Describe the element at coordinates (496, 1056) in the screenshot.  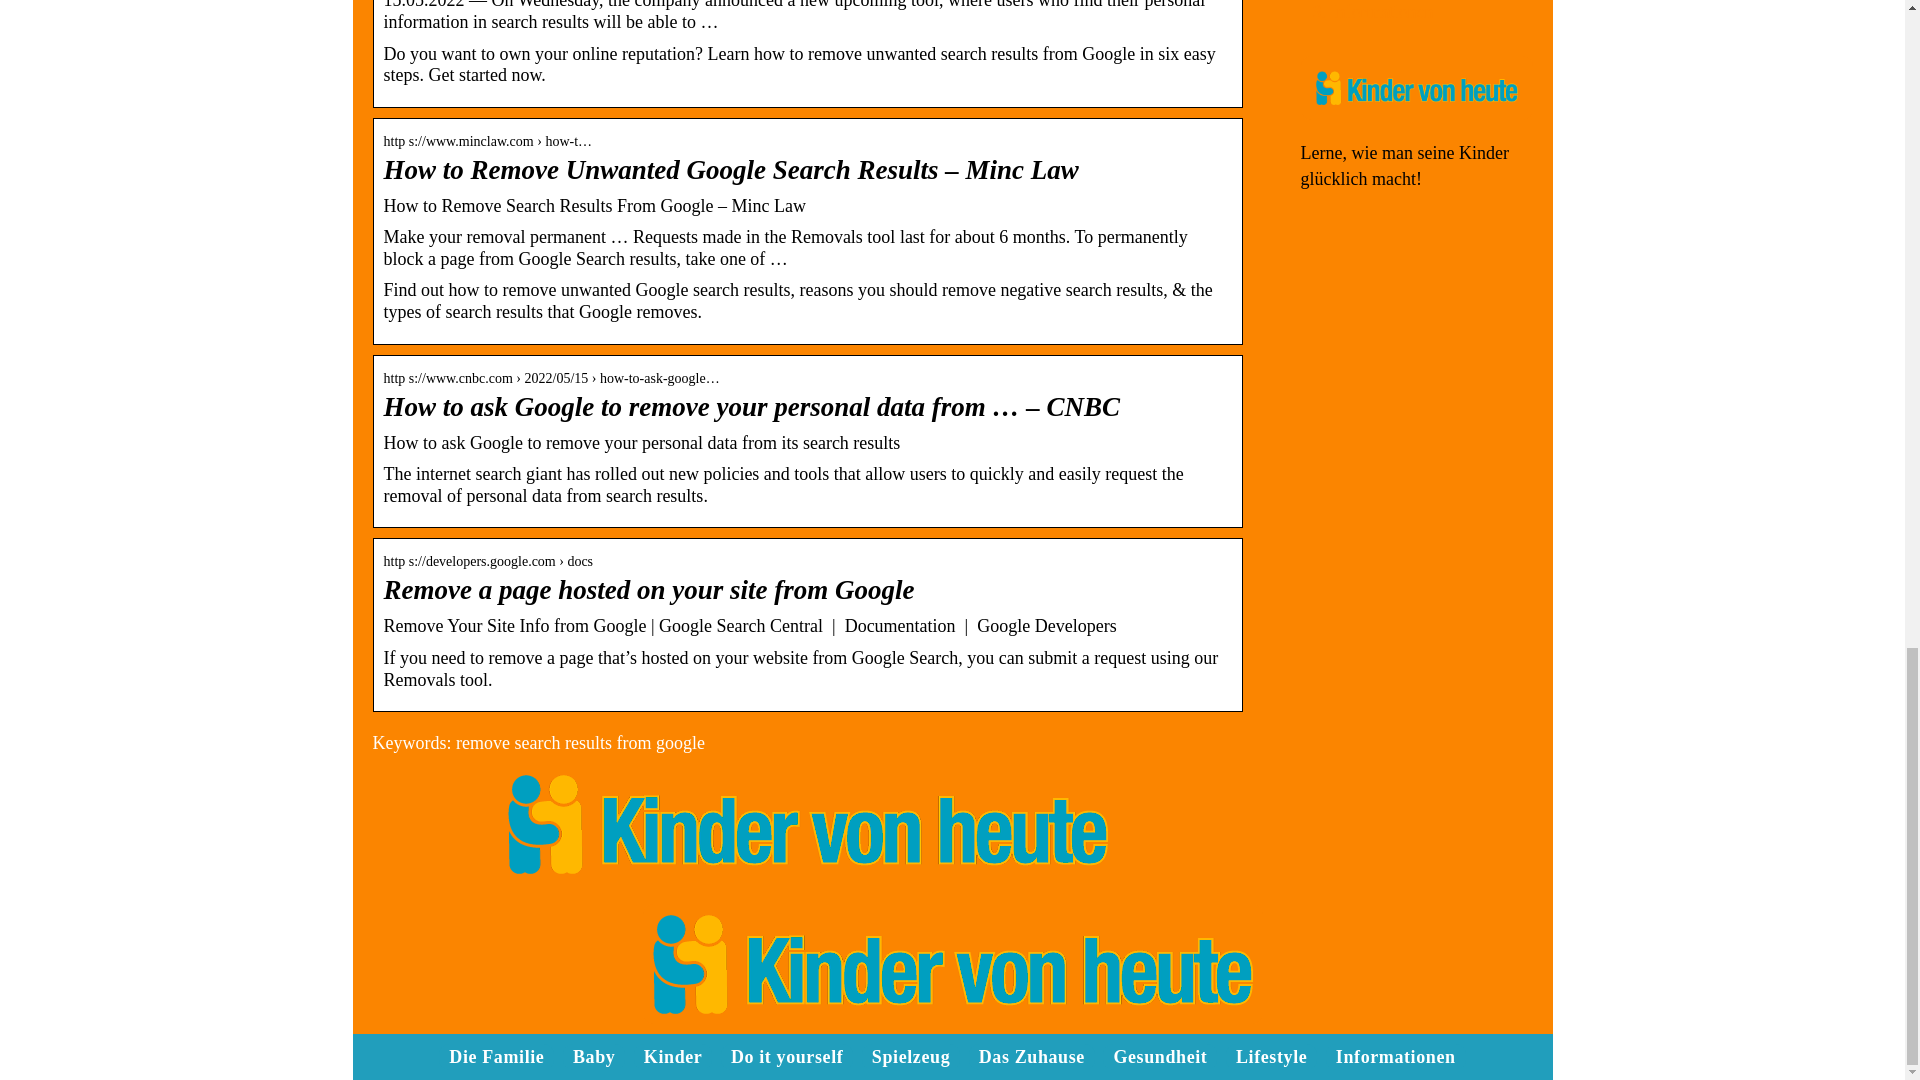
I see `Die Familie` at that location.